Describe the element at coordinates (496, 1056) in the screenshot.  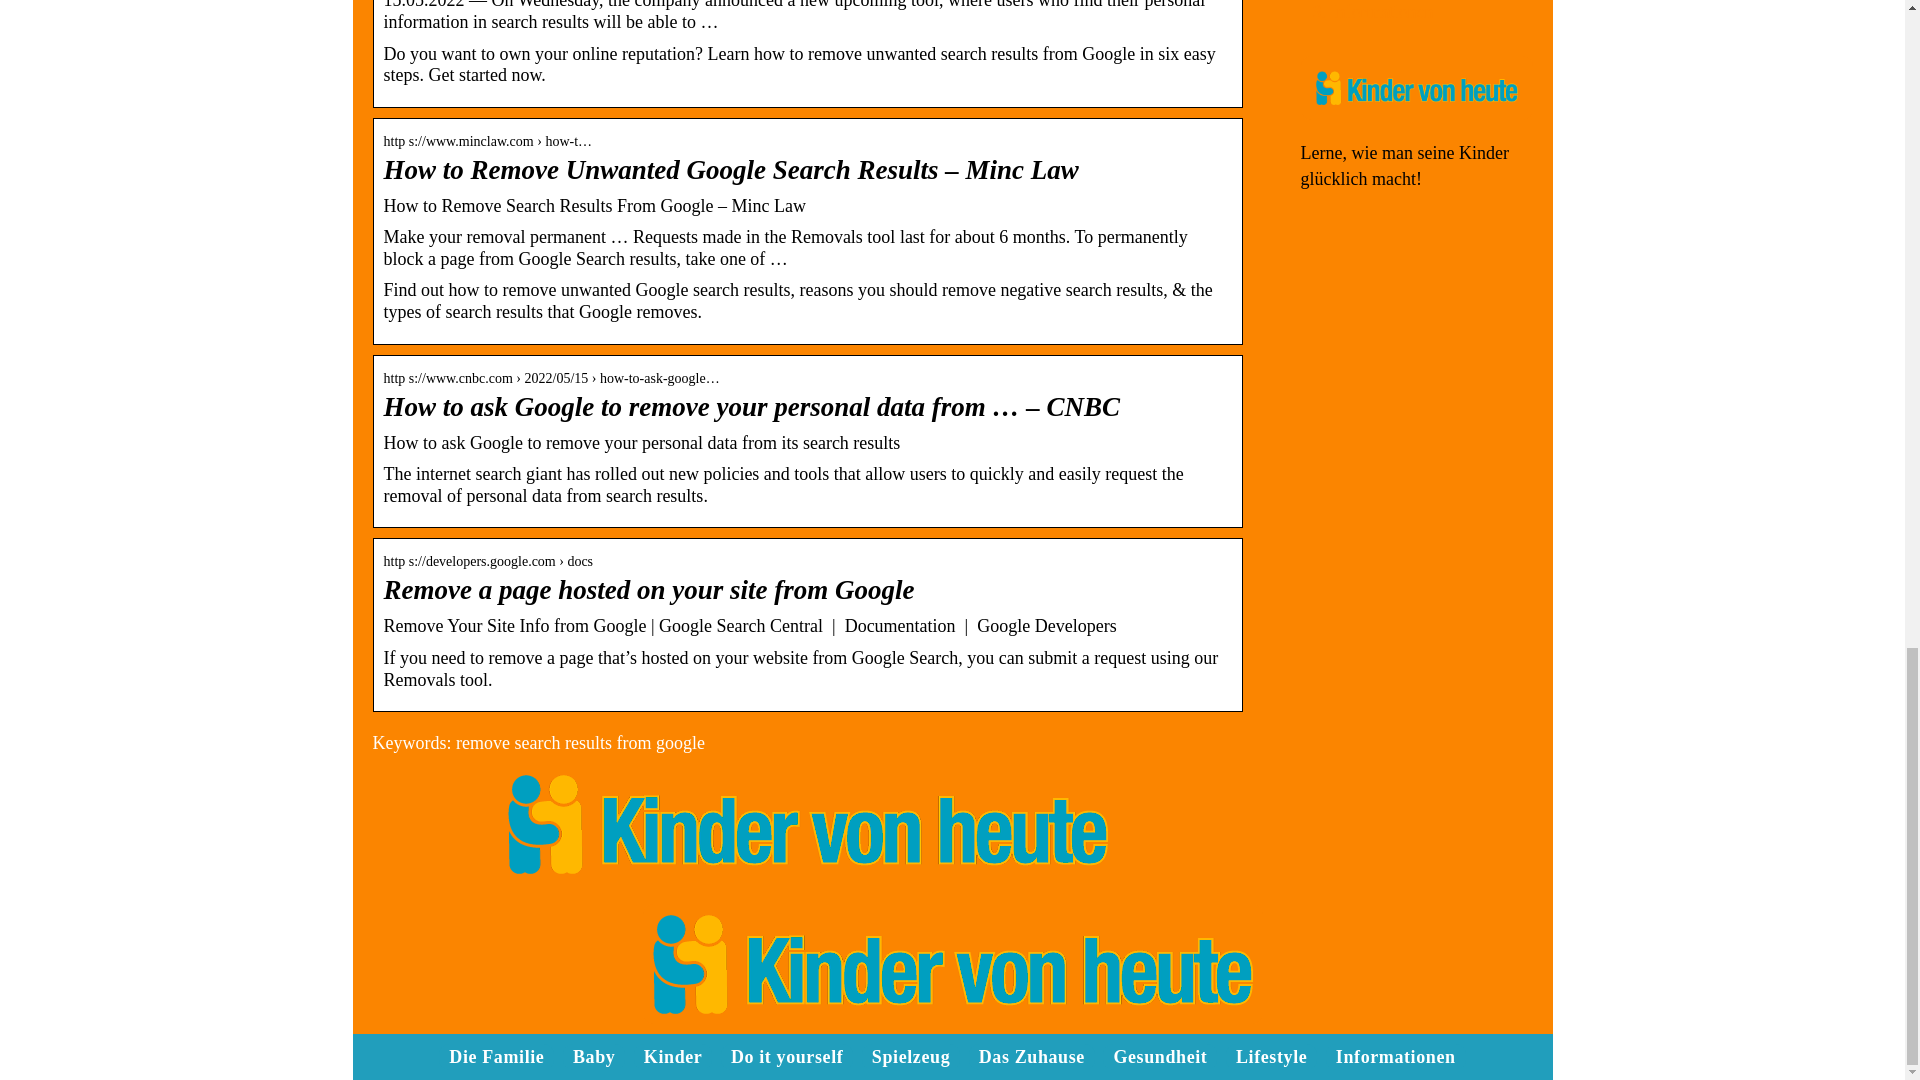
I see `Die Familie` at that location.